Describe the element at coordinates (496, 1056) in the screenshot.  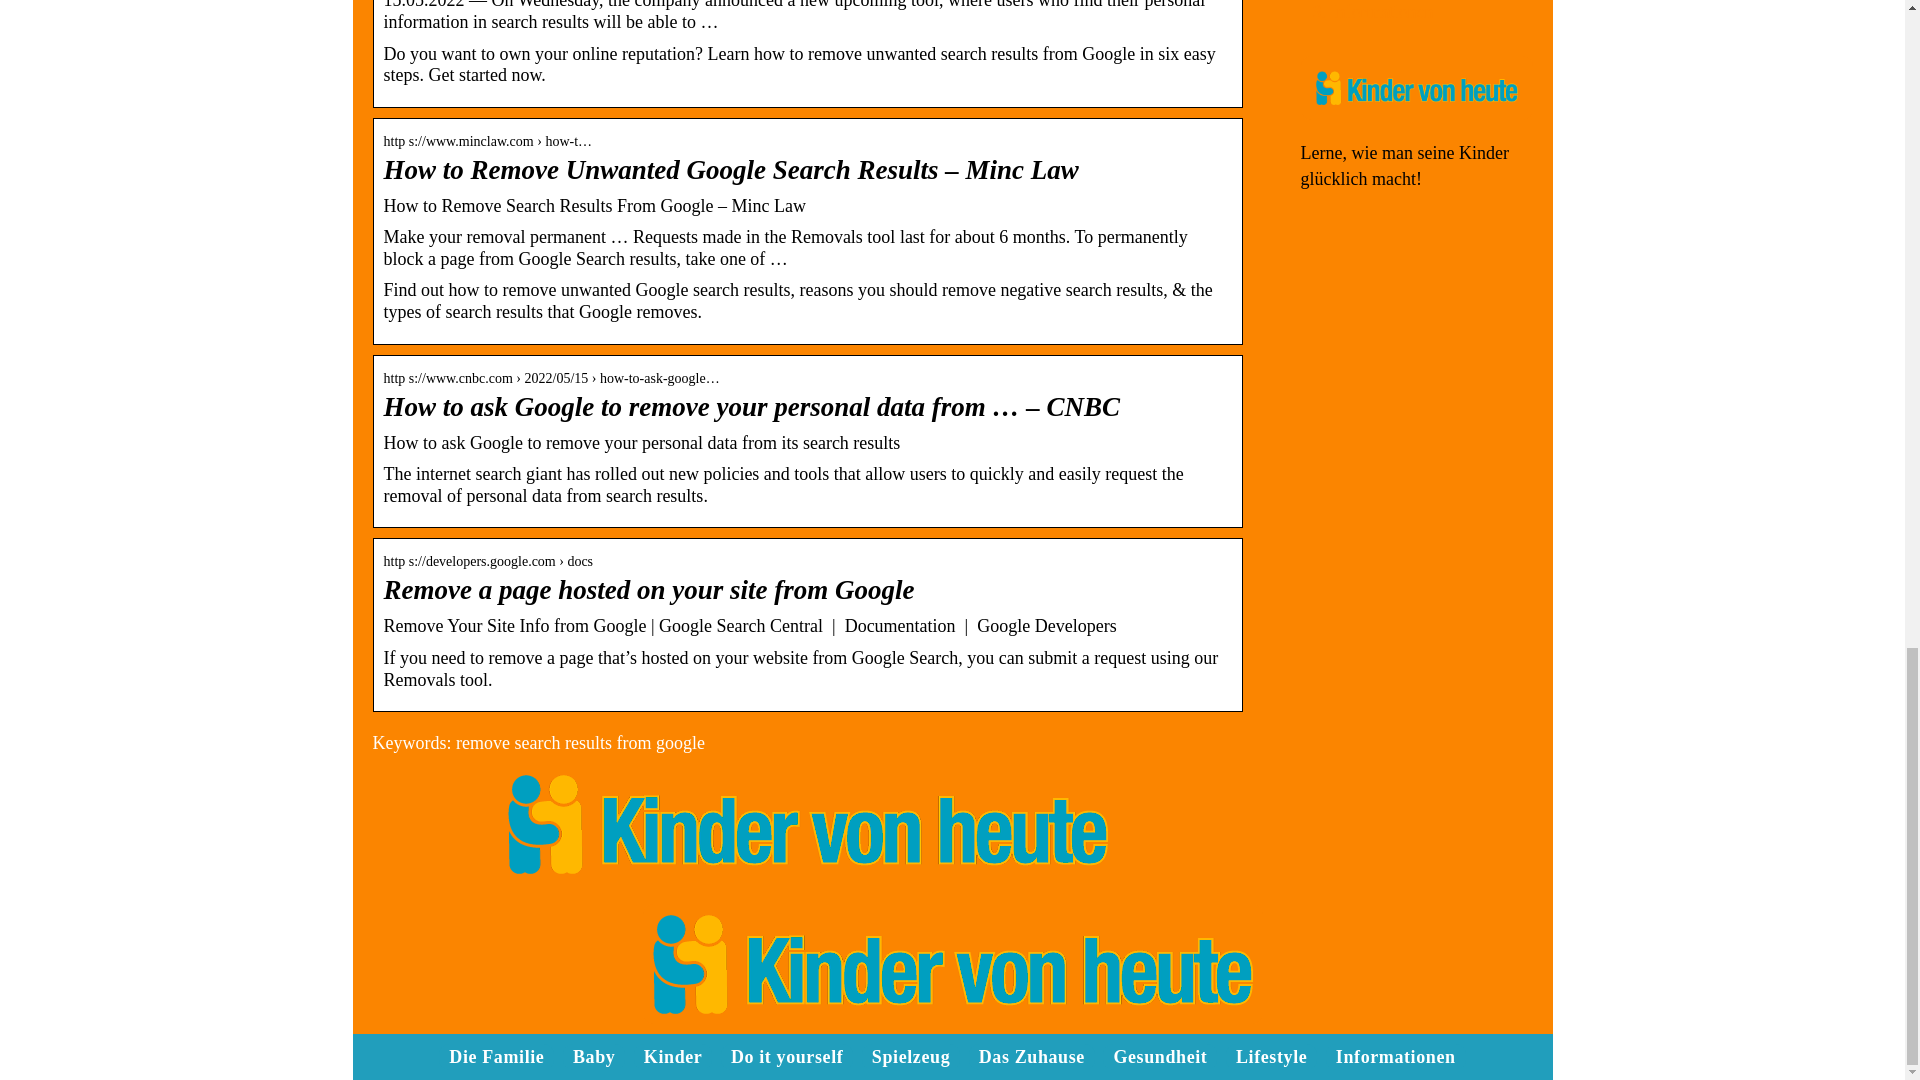
I see `Die Familie` at that location.